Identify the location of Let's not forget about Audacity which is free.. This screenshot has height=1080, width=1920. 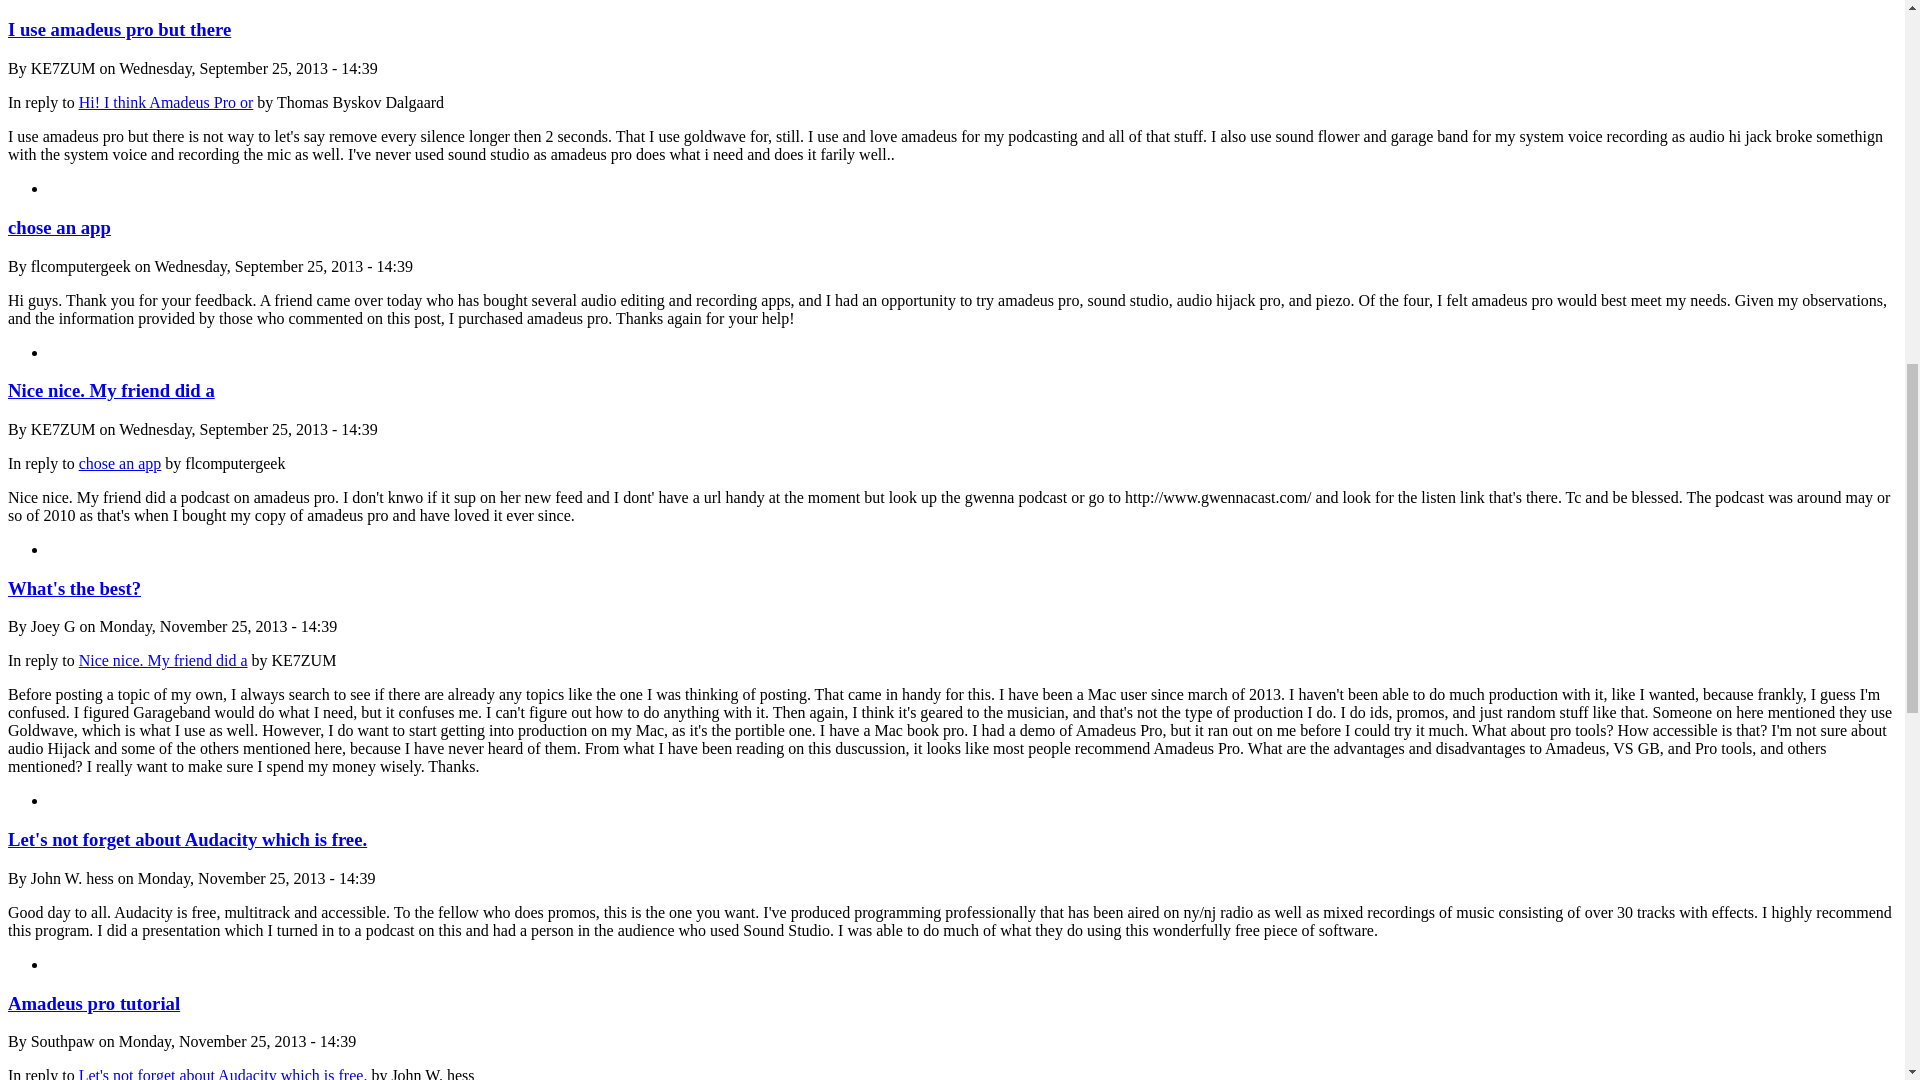
(223, 1074).